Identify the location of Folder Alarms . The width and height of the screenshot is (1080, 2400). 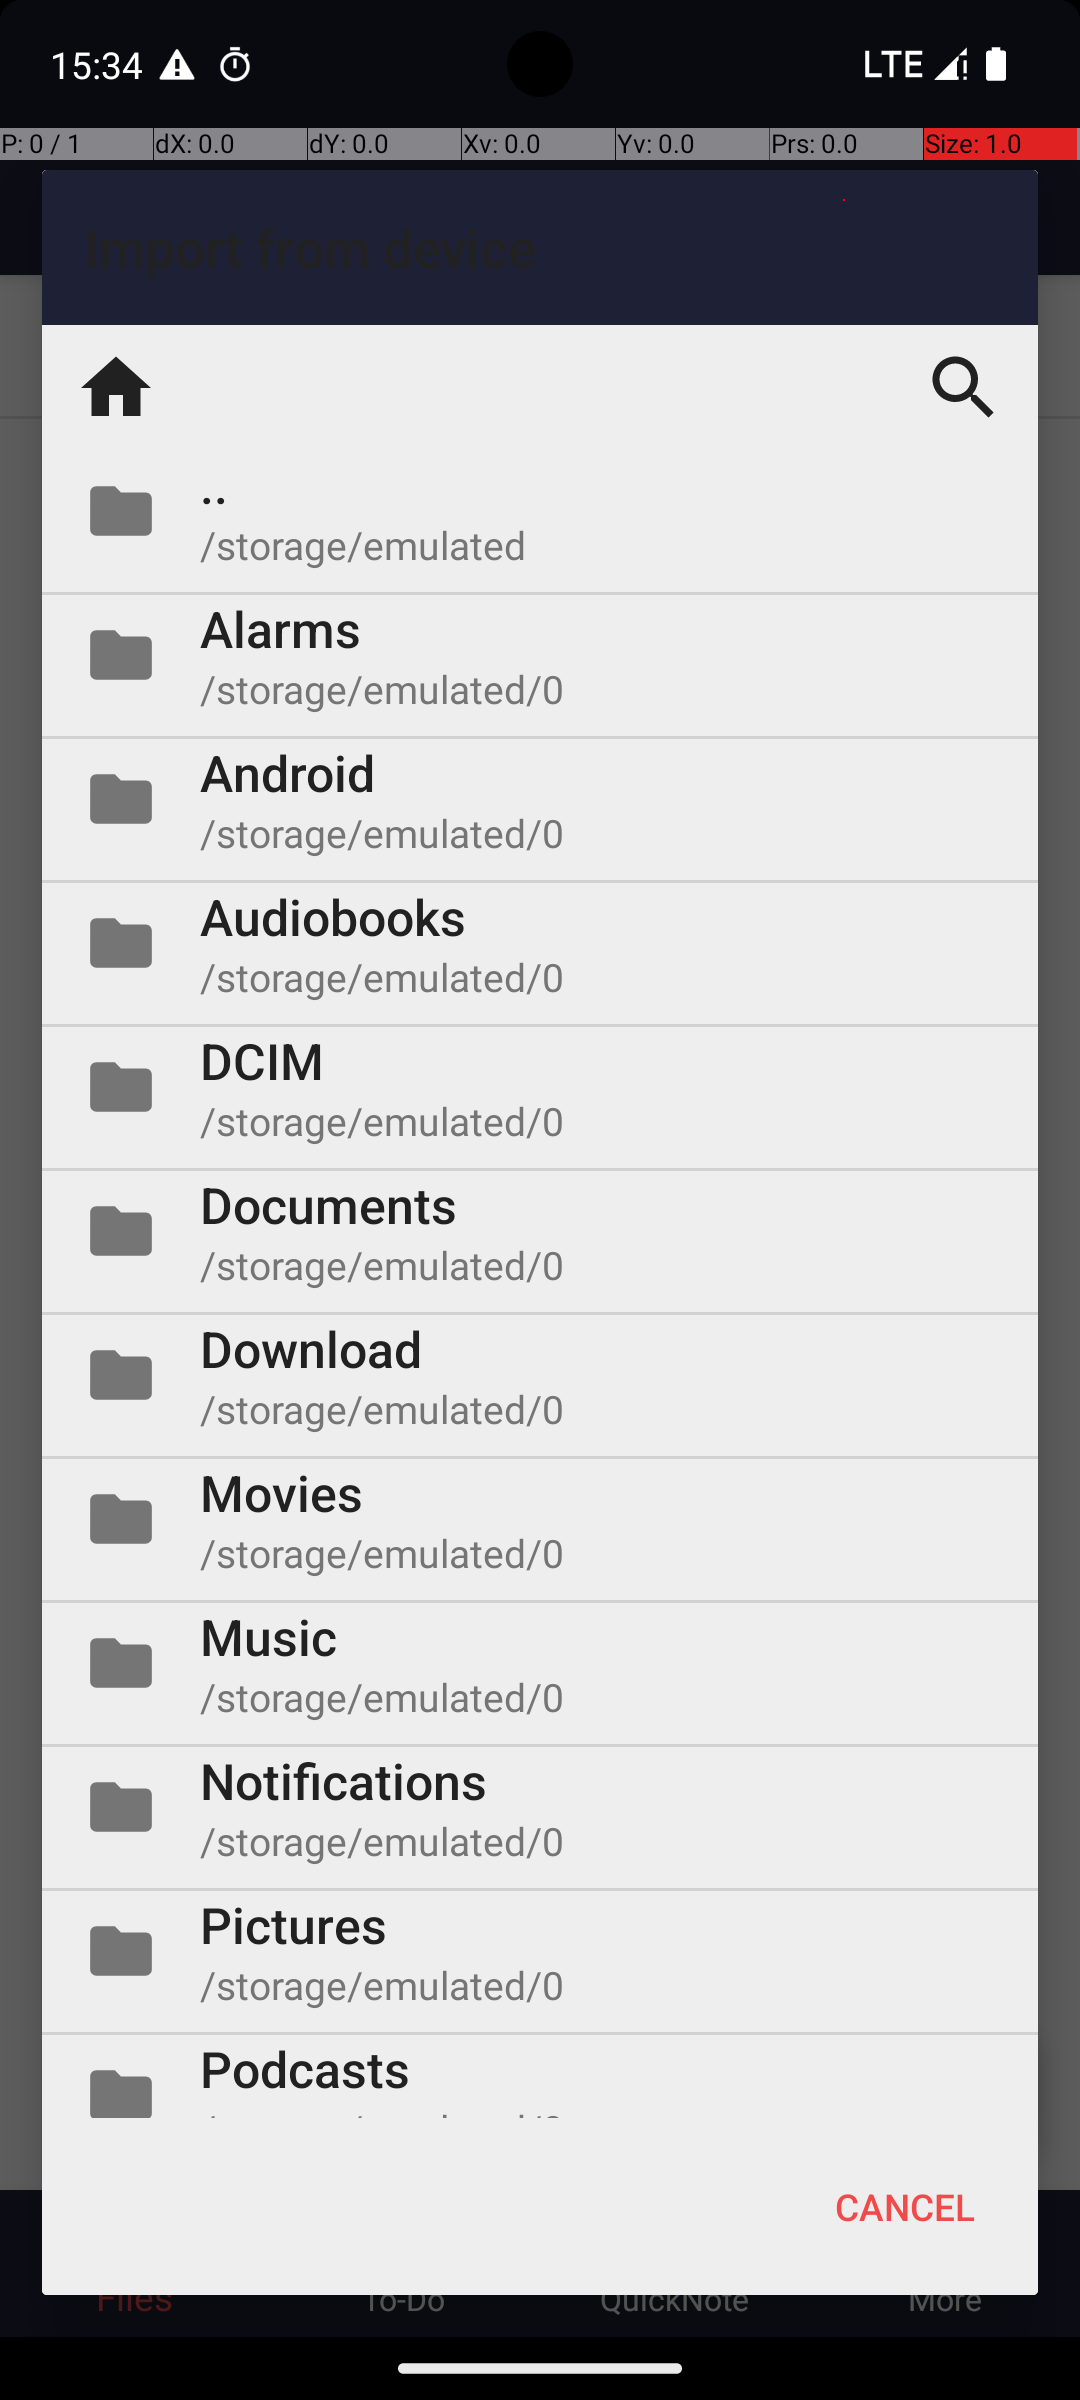
(540, 655).